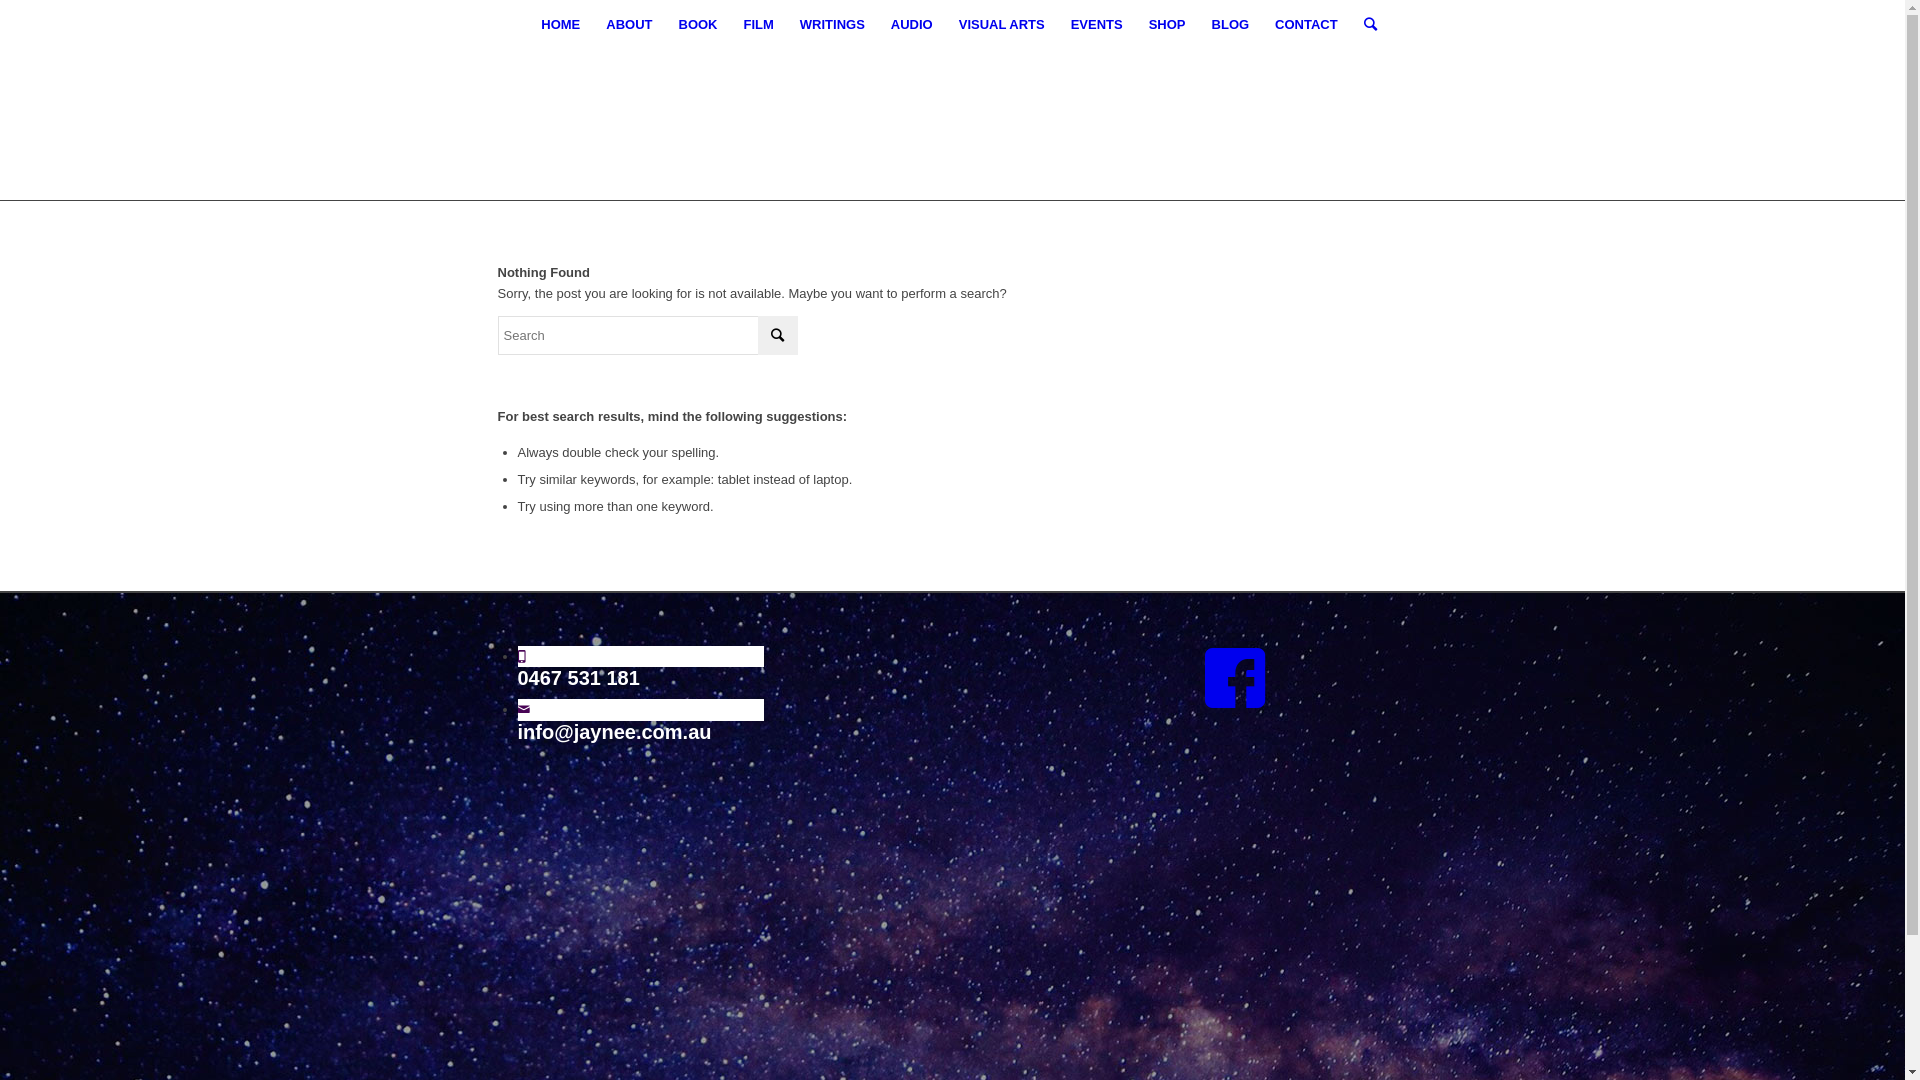 Image resolution: width=1920 pixels, height=1080 pixels. Describe the element at coordinates (758, 25) in the screenshot. I see `FILM` at that location.